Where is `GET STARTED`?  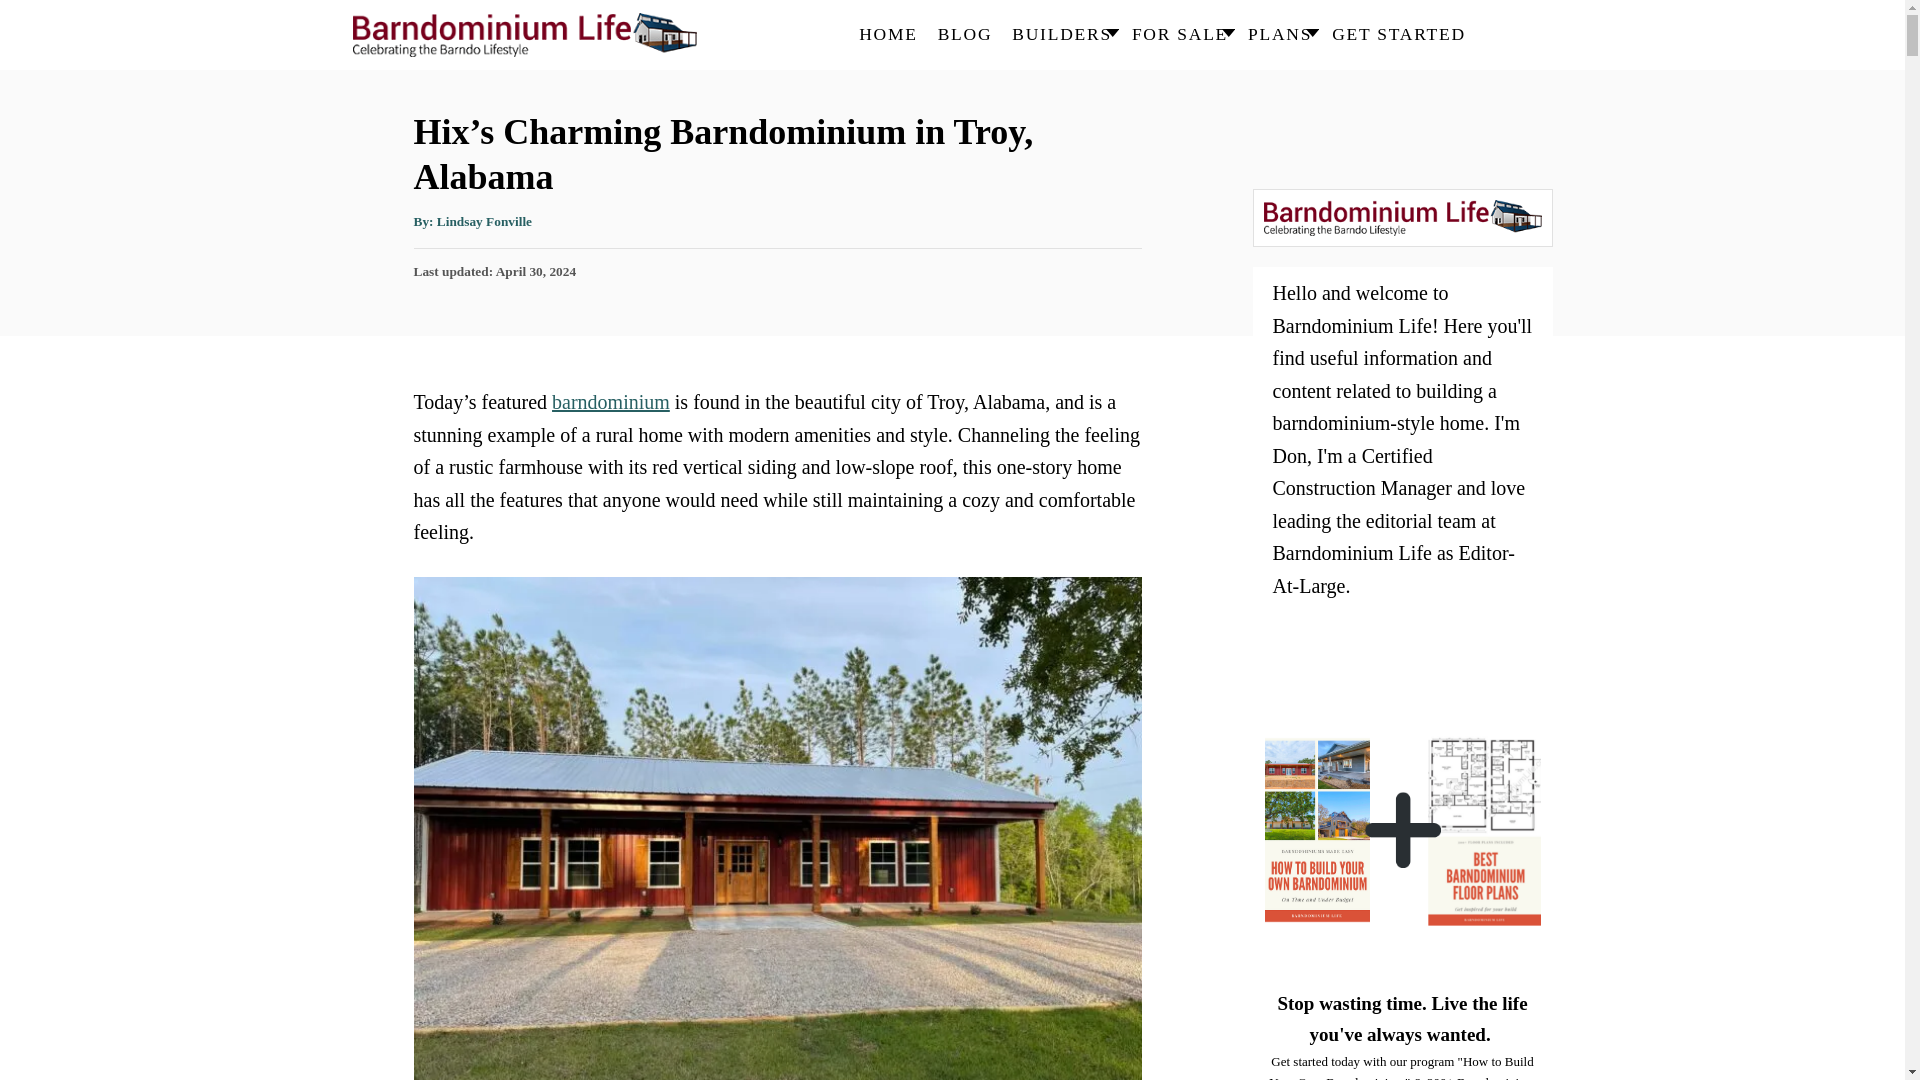
GET STARTED is located at coordinates (1399, 35).